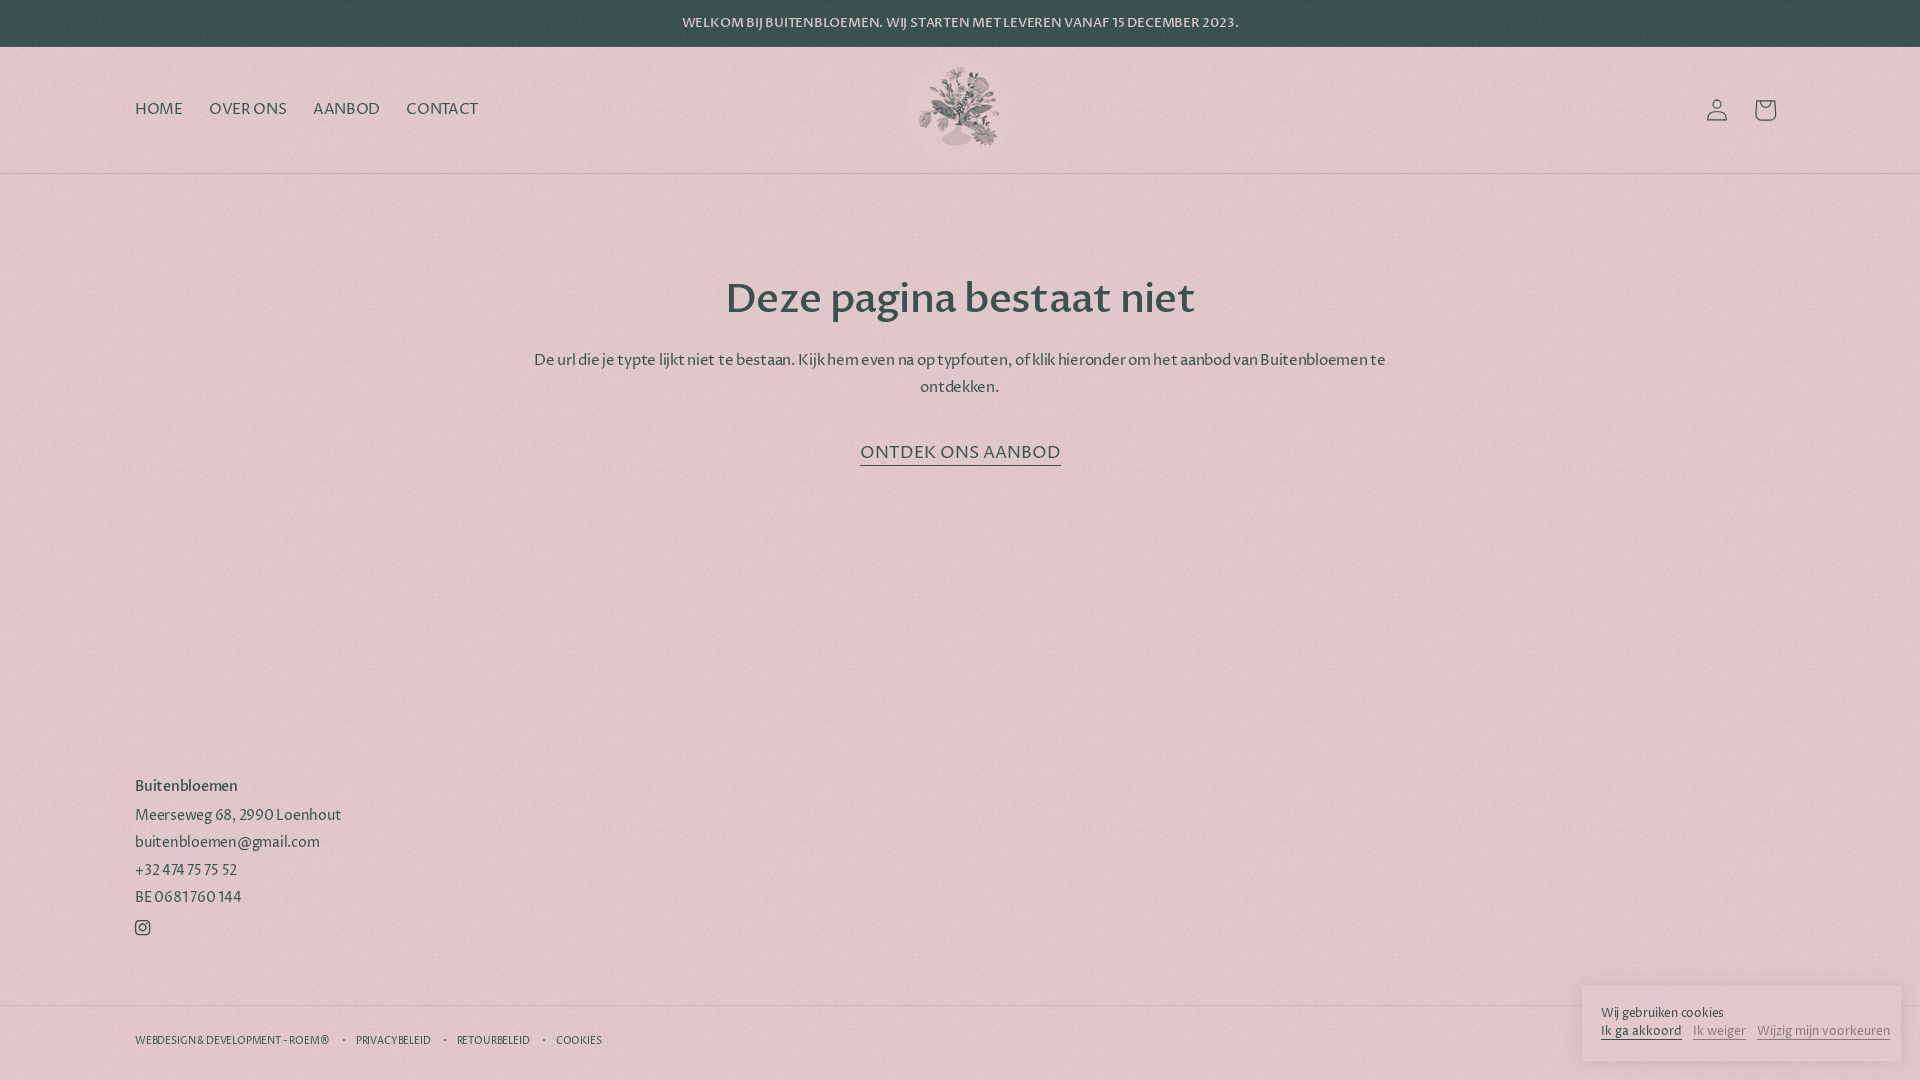 This screenshot has height=1080, width=1920. I want to click on OVER ONS, so click(248, 110).